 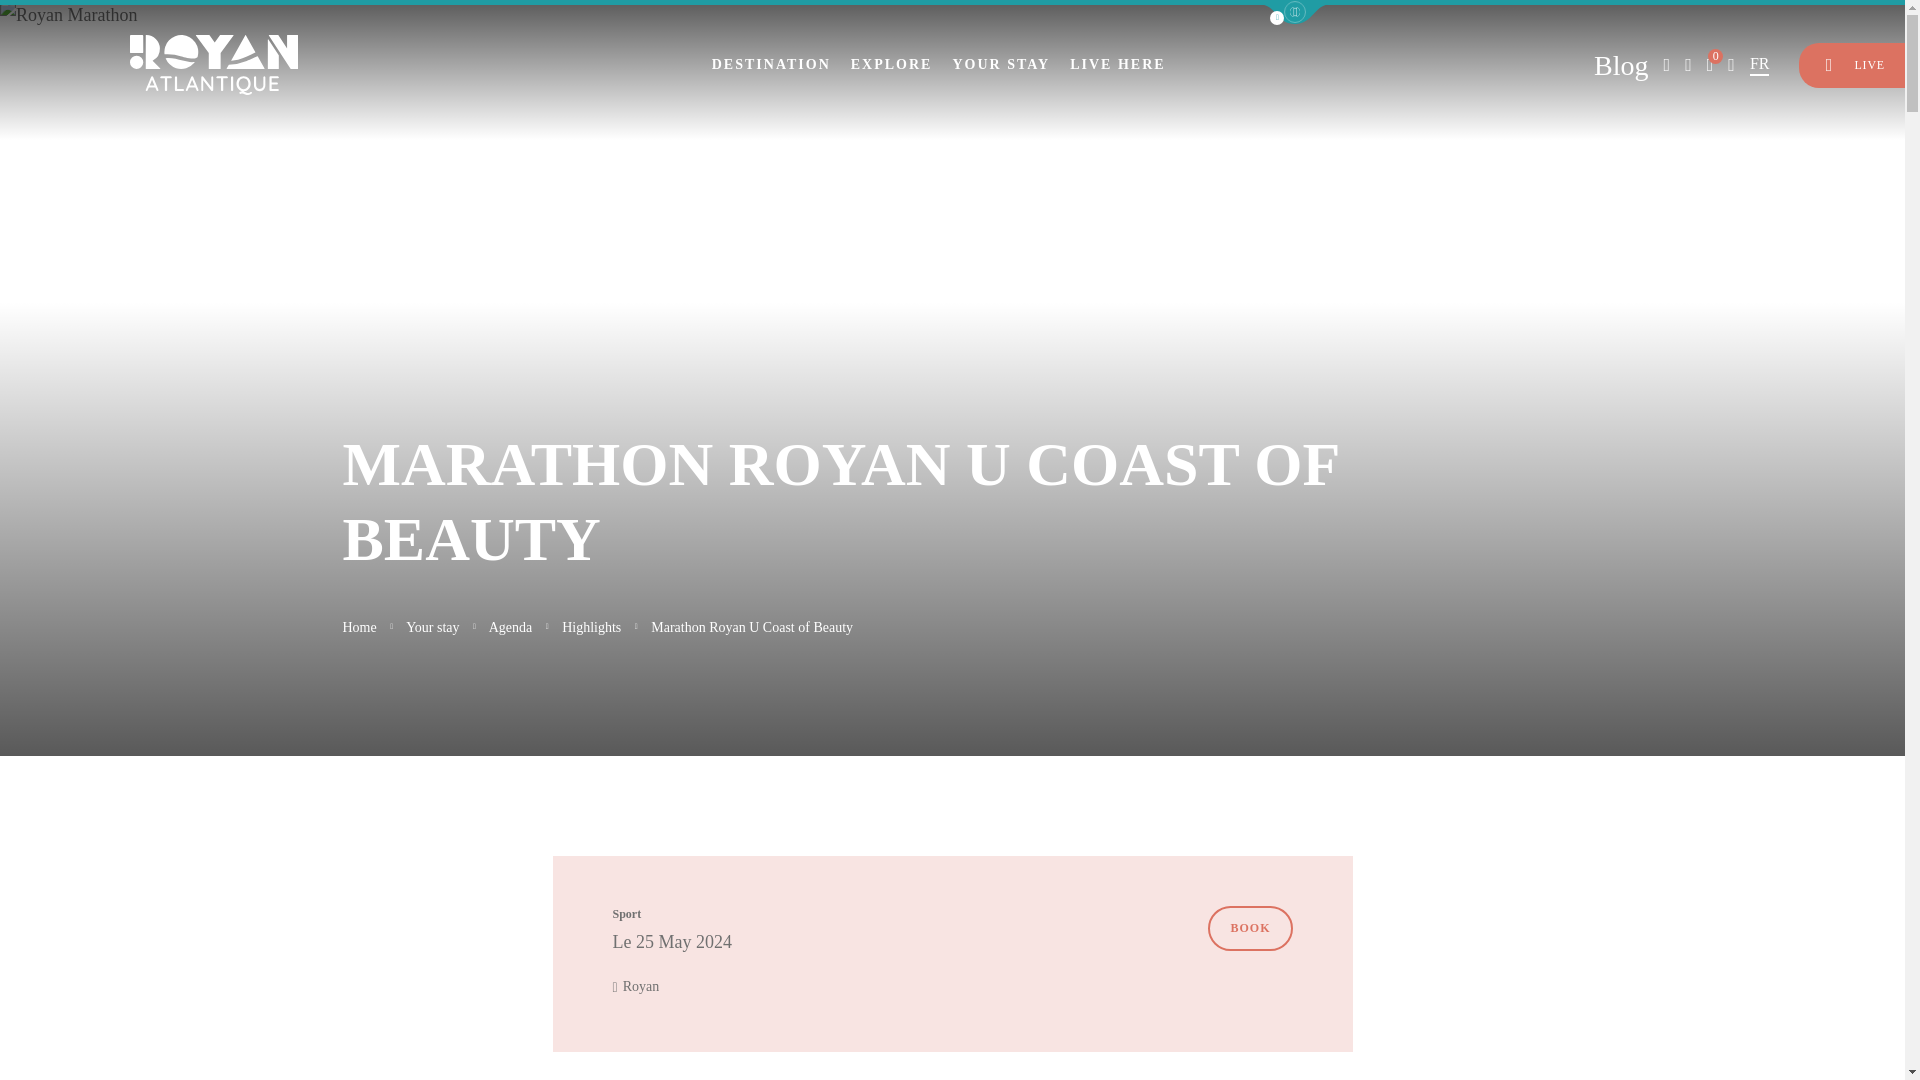 I want to click on DESTINATION, so click(x=772, y=65).